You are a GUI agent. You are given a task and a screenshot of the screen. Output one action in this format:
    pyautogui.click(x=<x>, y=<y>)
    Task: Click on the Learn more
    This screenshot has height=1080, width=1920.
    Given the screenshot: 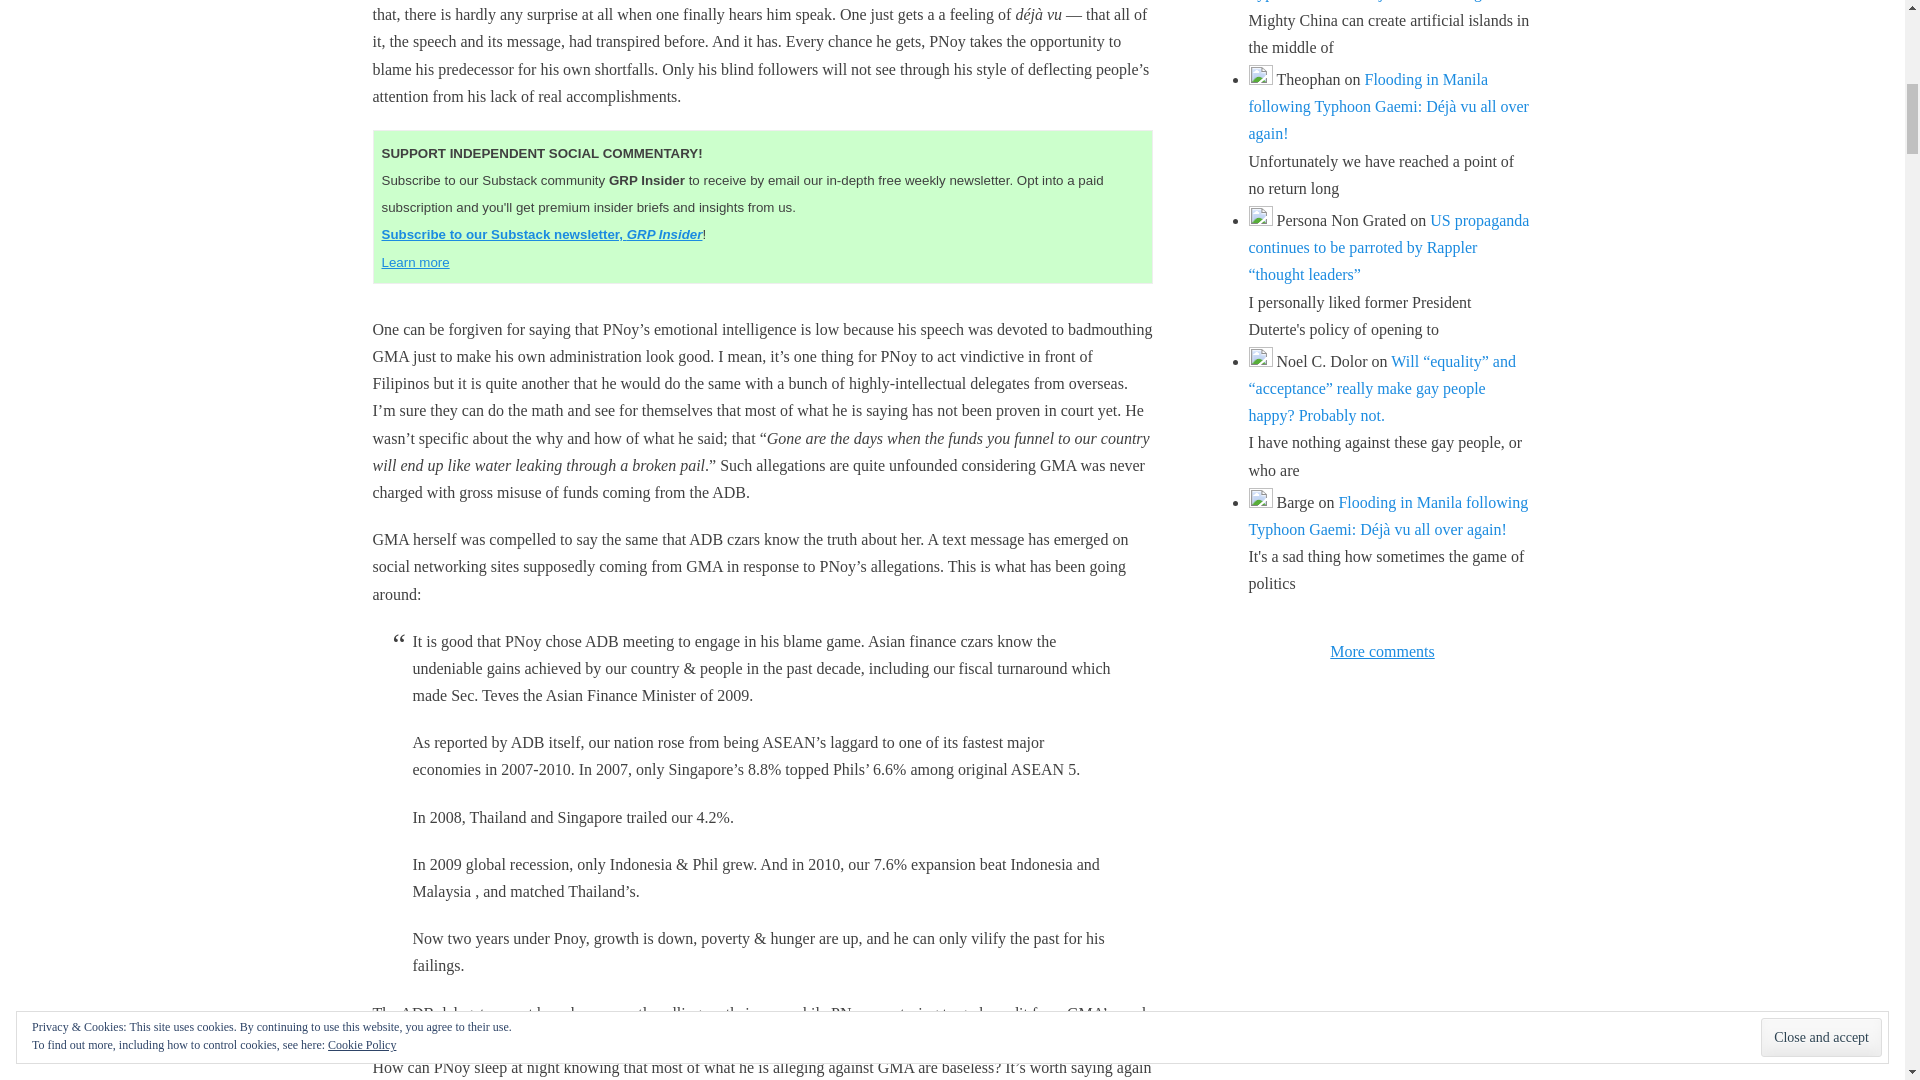 What is the action you would take?
    pyautogui.click(x=416, y=262)
    